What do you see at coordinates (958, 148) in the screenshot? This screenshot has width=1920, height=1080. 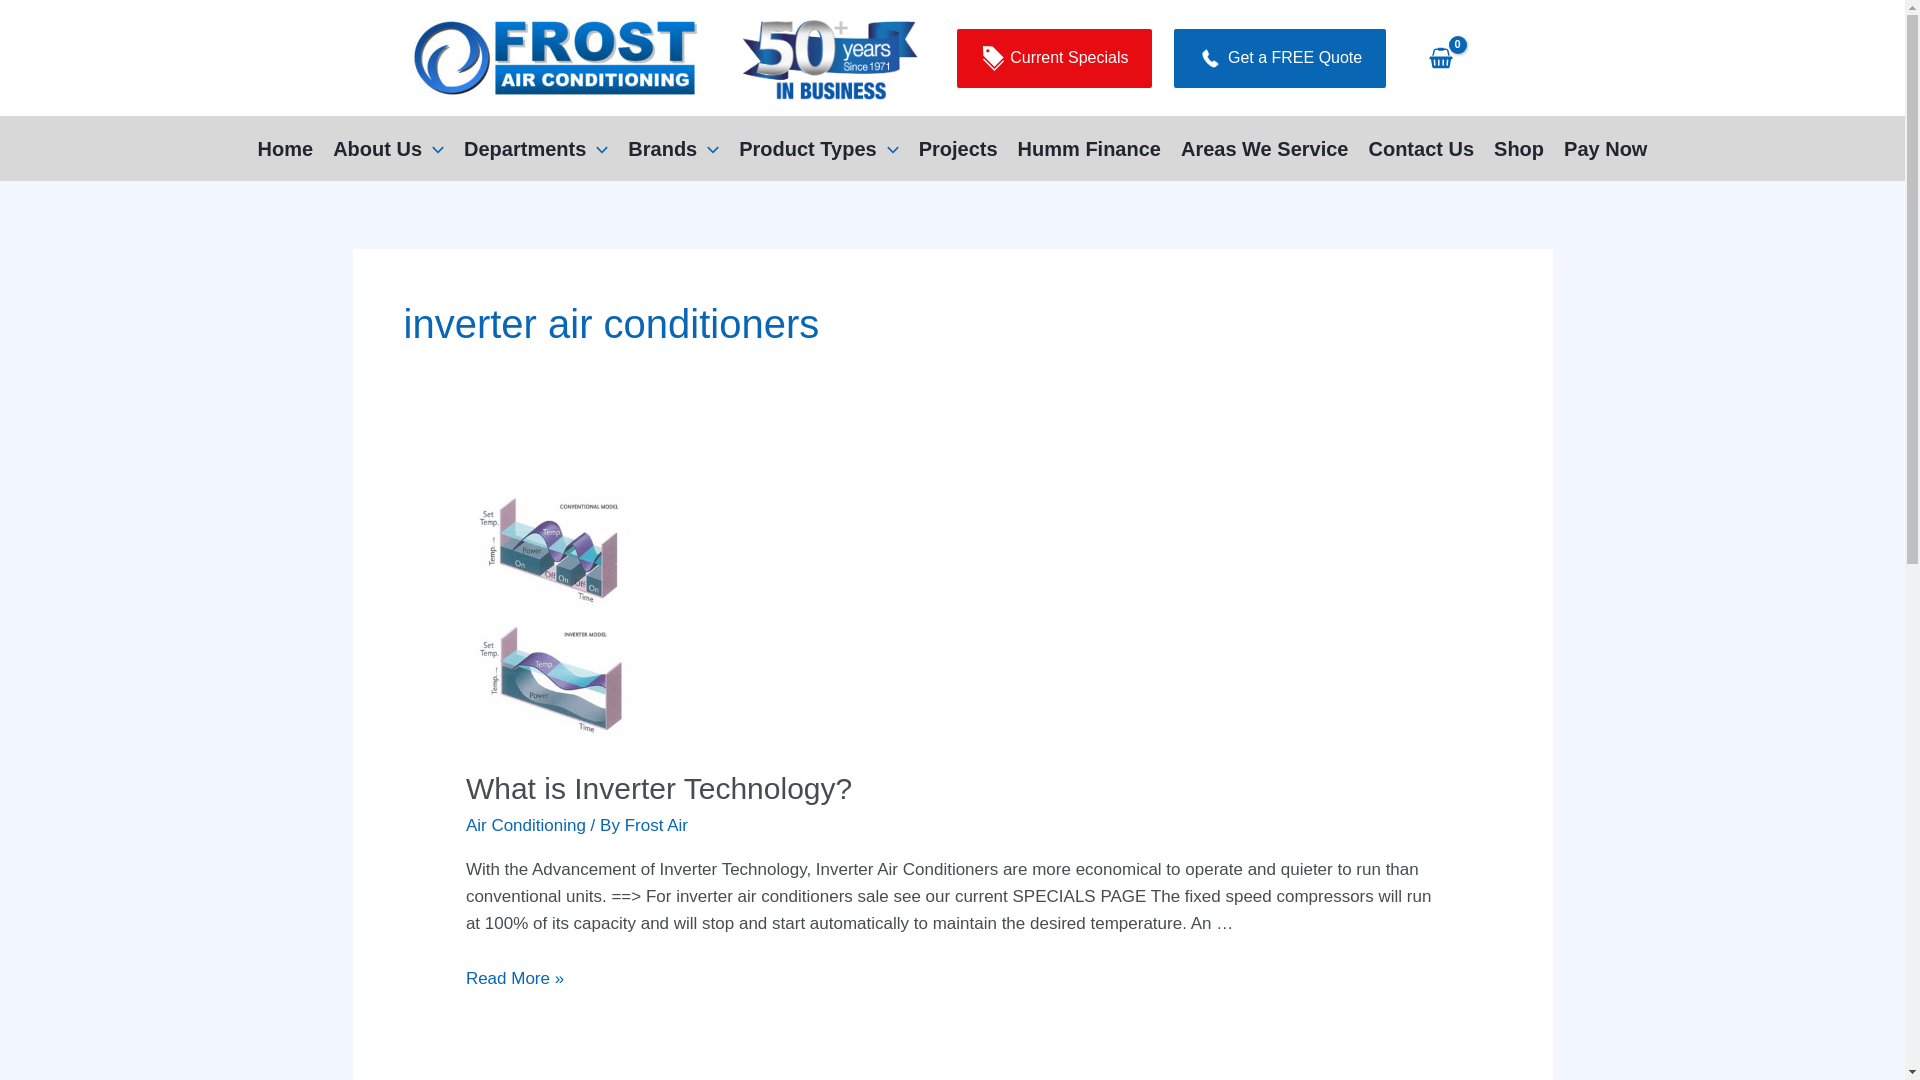 I see `Projects` at bounding box center [958, 148].